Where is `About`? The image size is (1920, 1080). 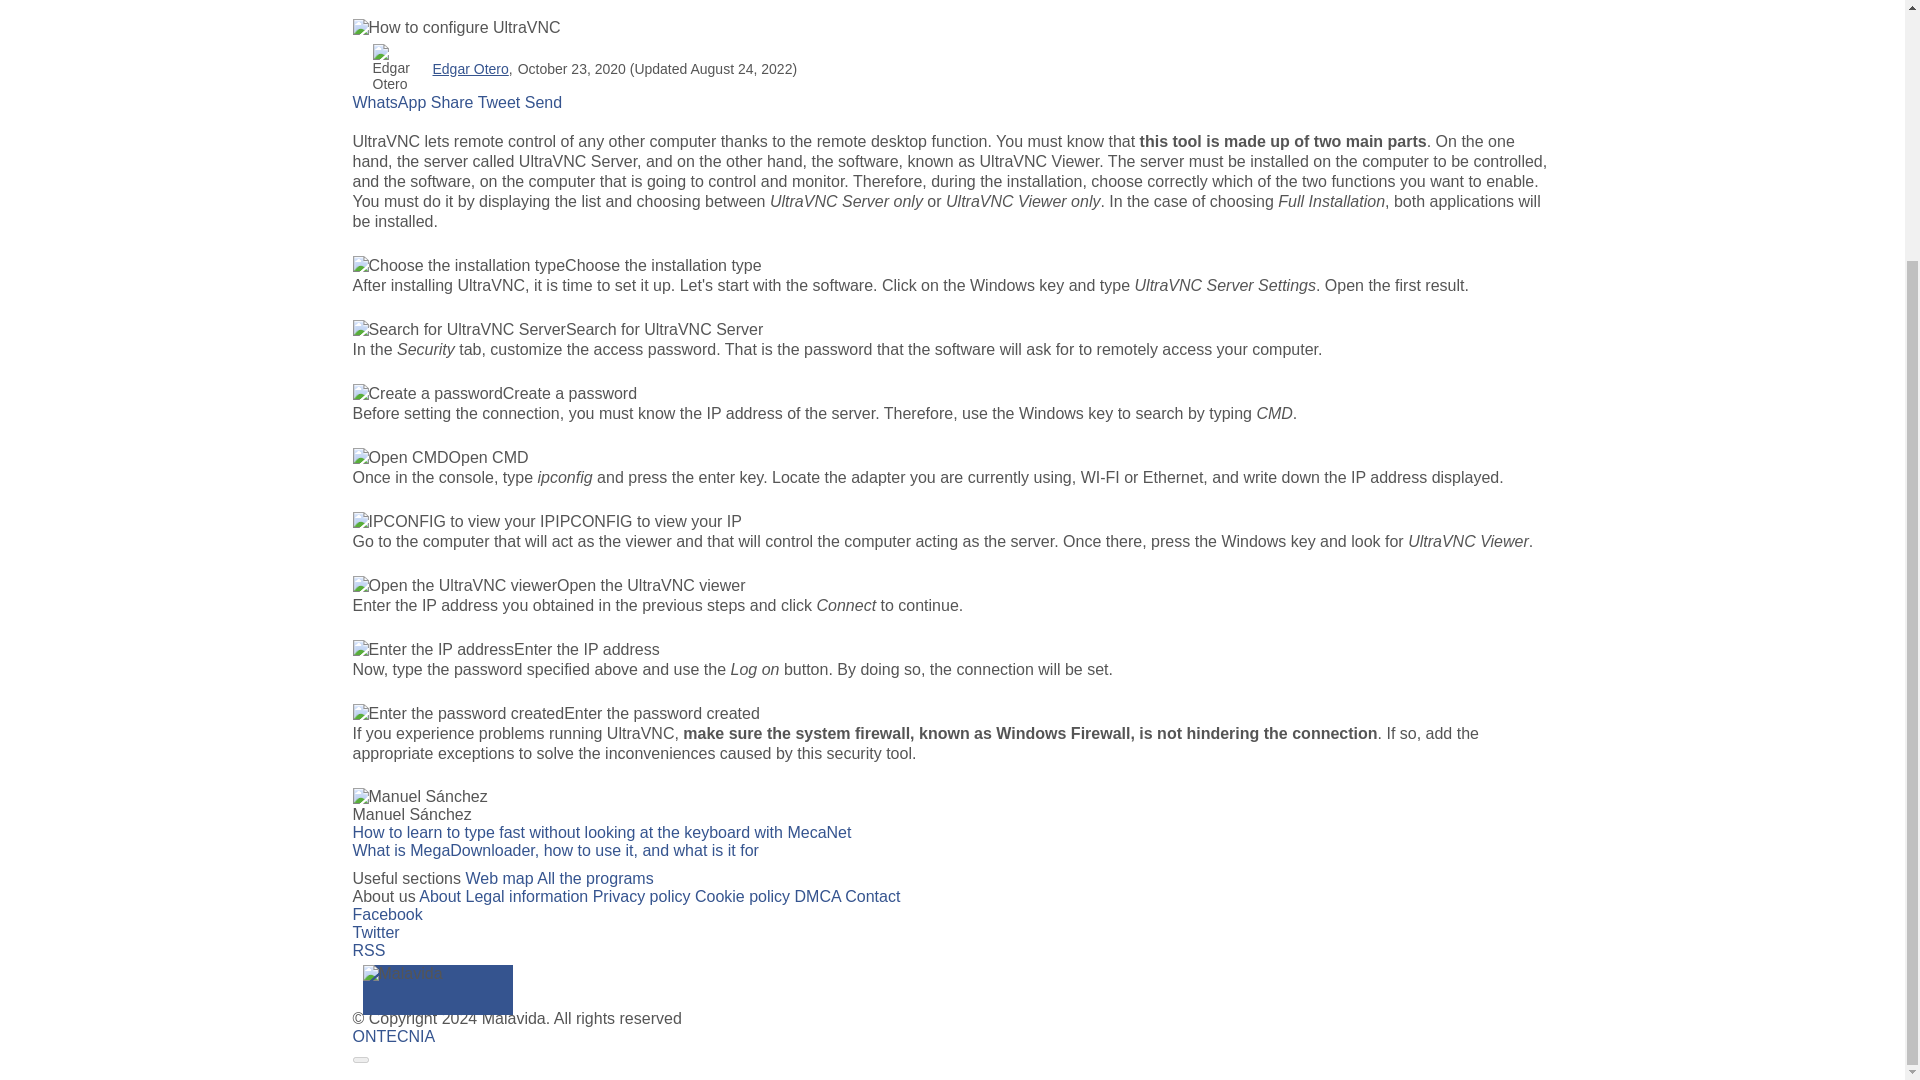
About is located at coordinates (439, 896).